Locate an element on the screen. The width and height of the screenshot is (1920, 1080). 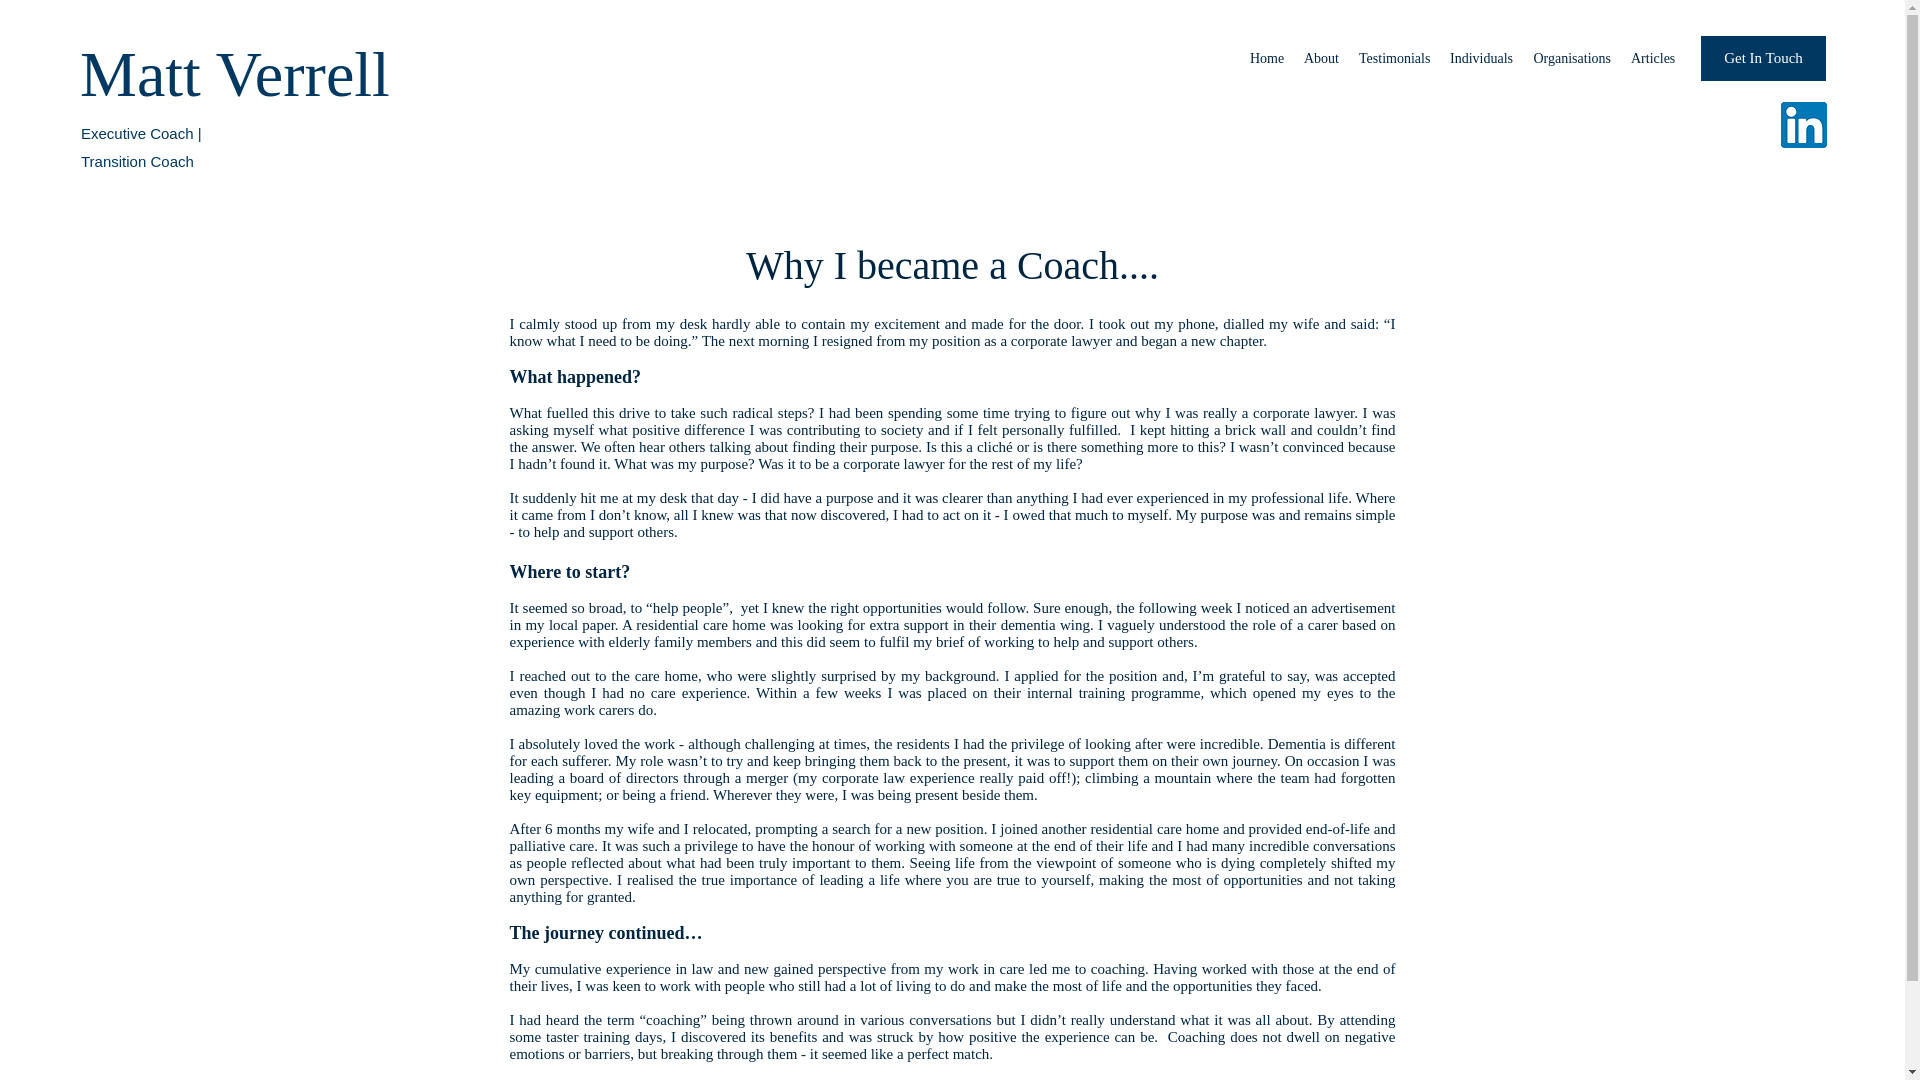
Get In Touch is located at coordinates (1763, 58).